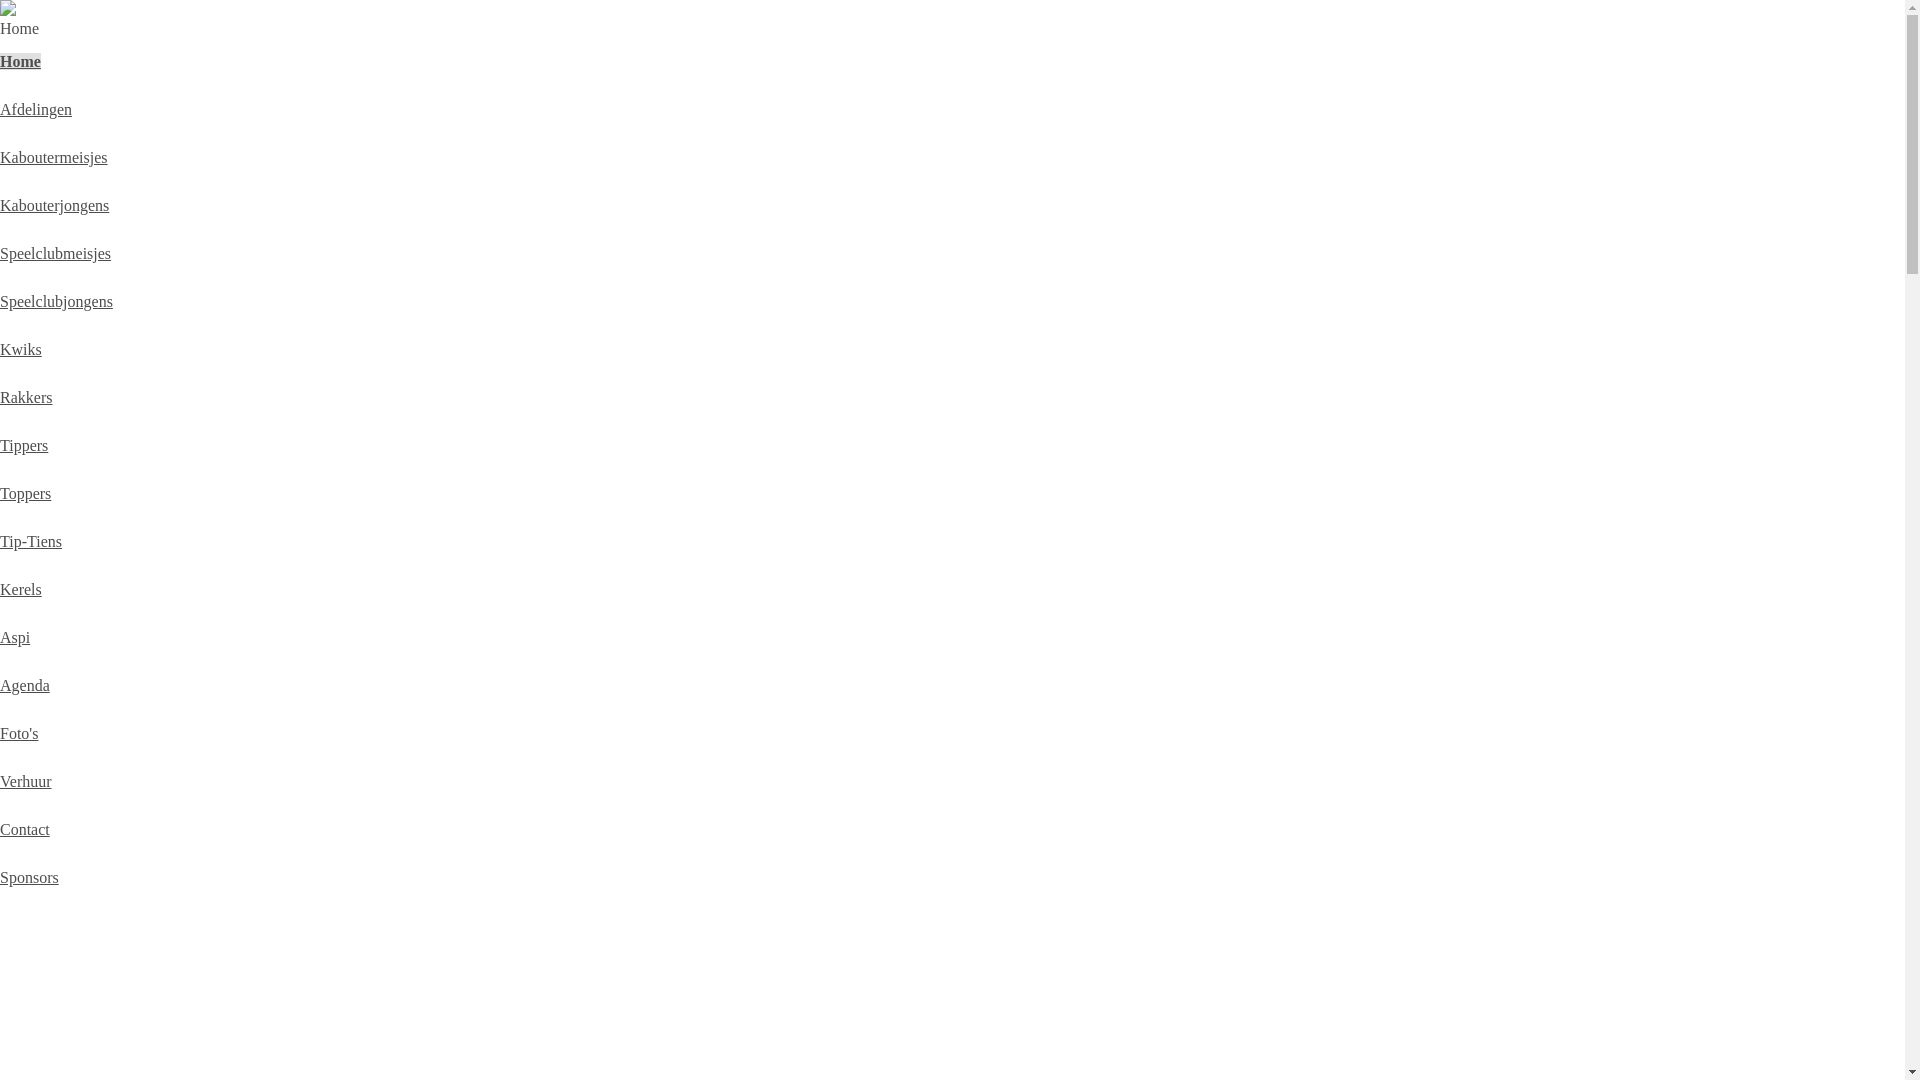 The width and height of the screenshot is (1920, 1080). What do you see at coordinates (30, 878) in the screenshot?
I see `Sponsors` at bounding box center [30, 878].